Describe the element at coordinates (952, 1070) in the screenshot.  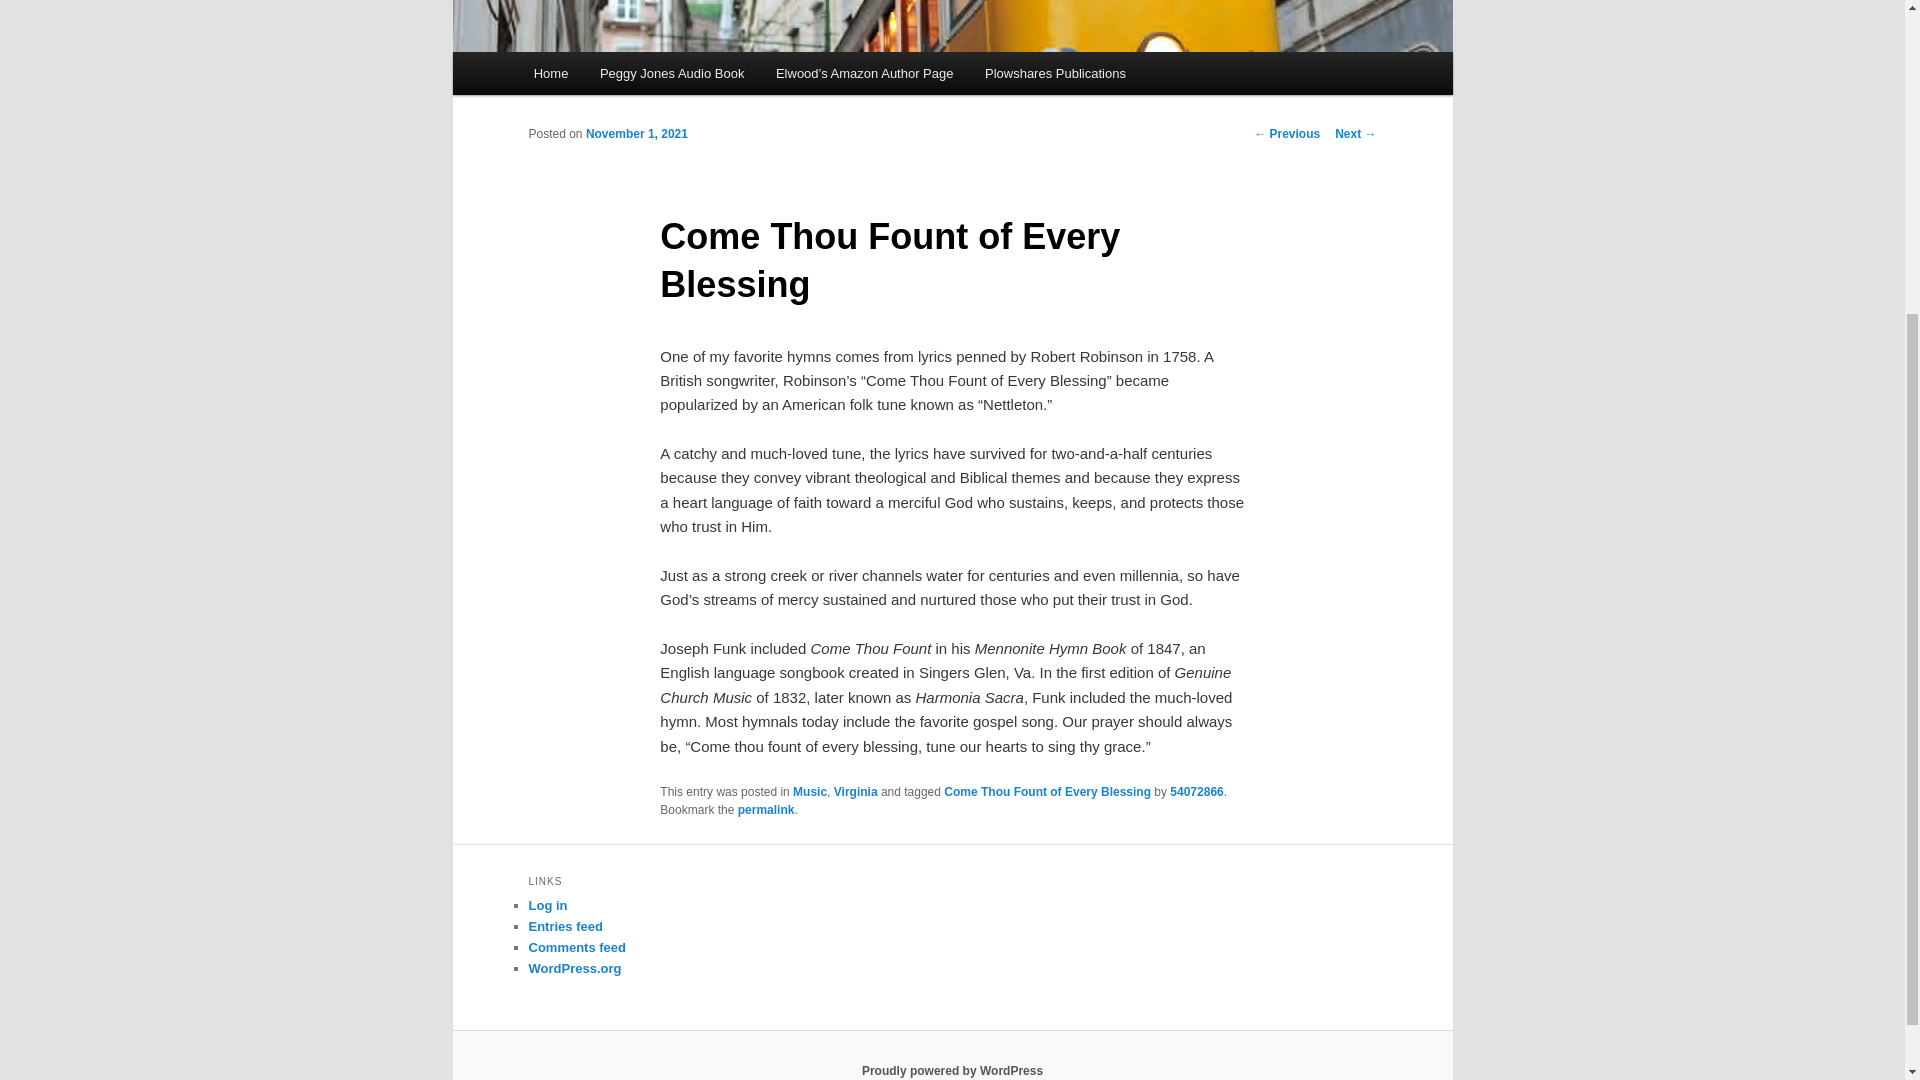
I see `Semantic Personal Publishing Platform` at that location.